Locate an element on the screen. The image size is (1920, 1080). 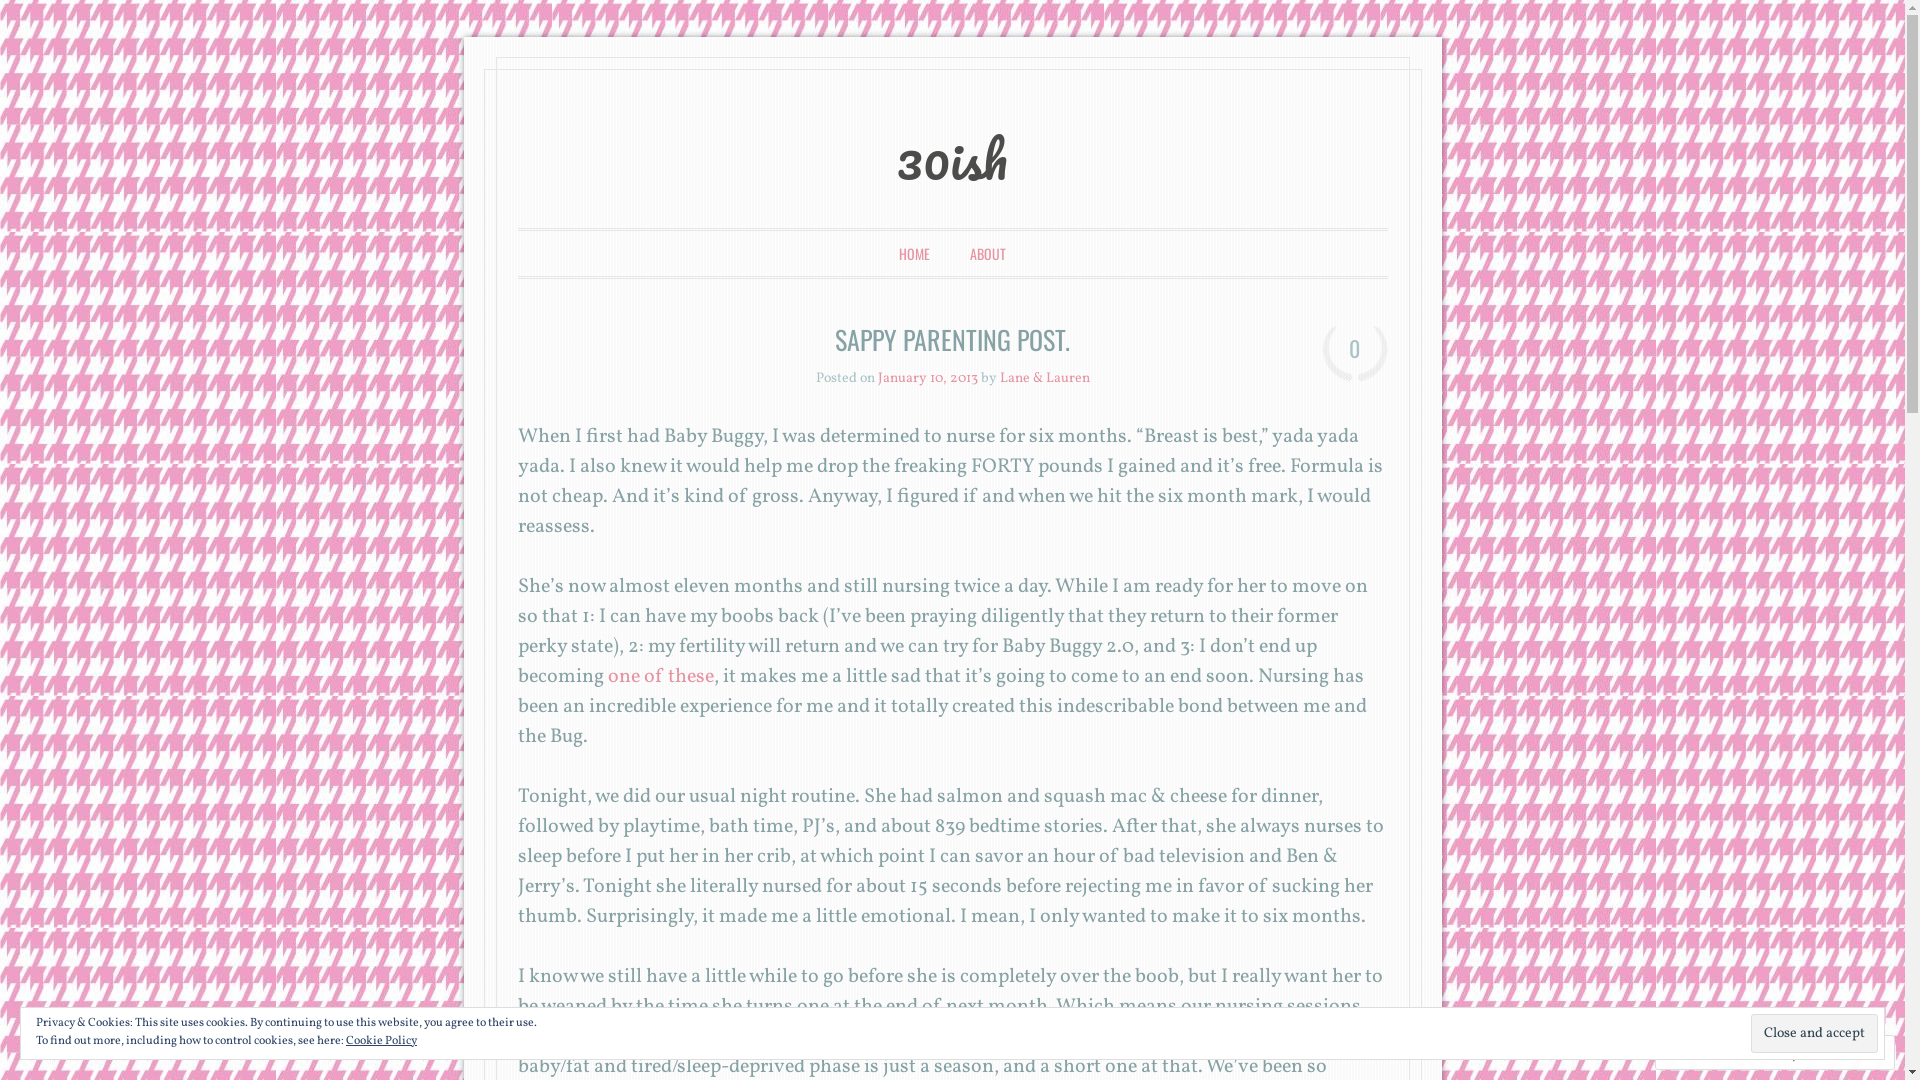
Cookie Policy is located at coordinates (382, 1041).